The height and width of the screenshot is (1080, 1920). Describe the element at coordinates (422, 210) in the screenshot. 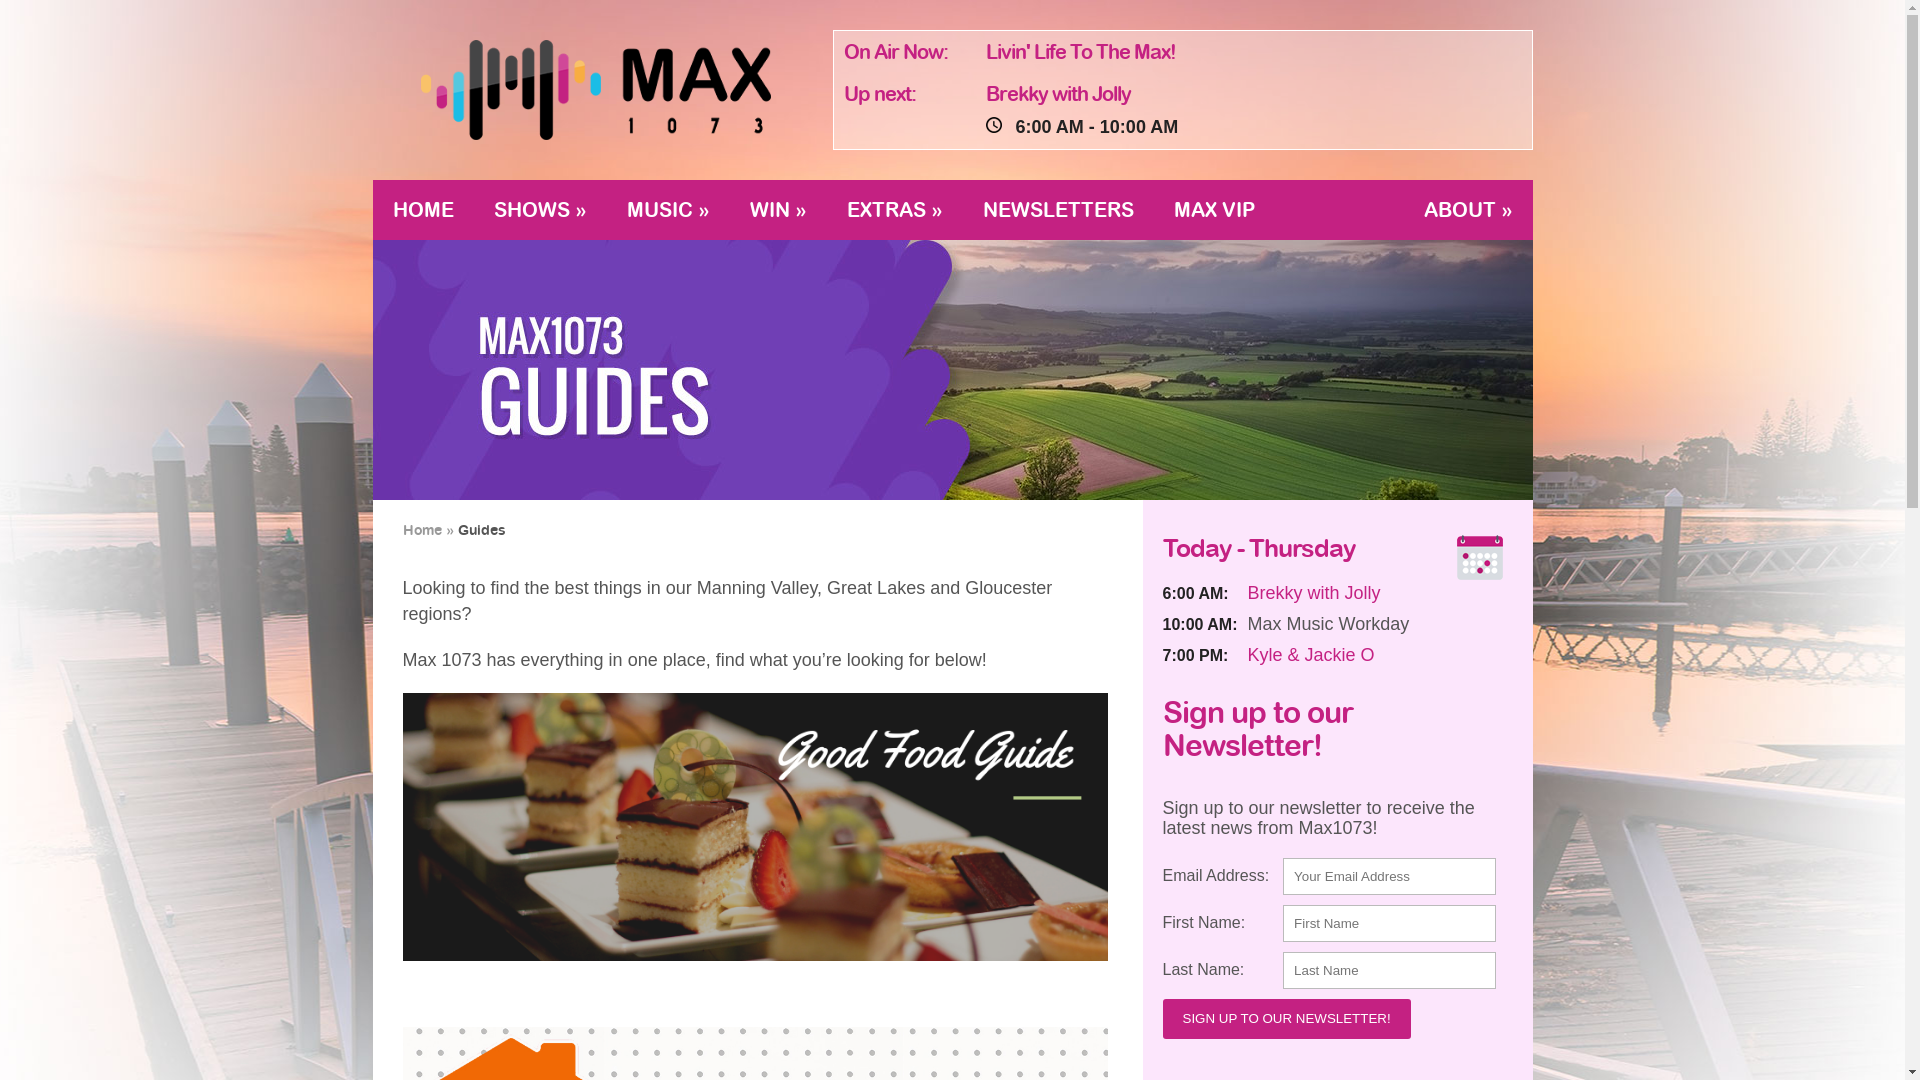

I see `HOME` at that location.